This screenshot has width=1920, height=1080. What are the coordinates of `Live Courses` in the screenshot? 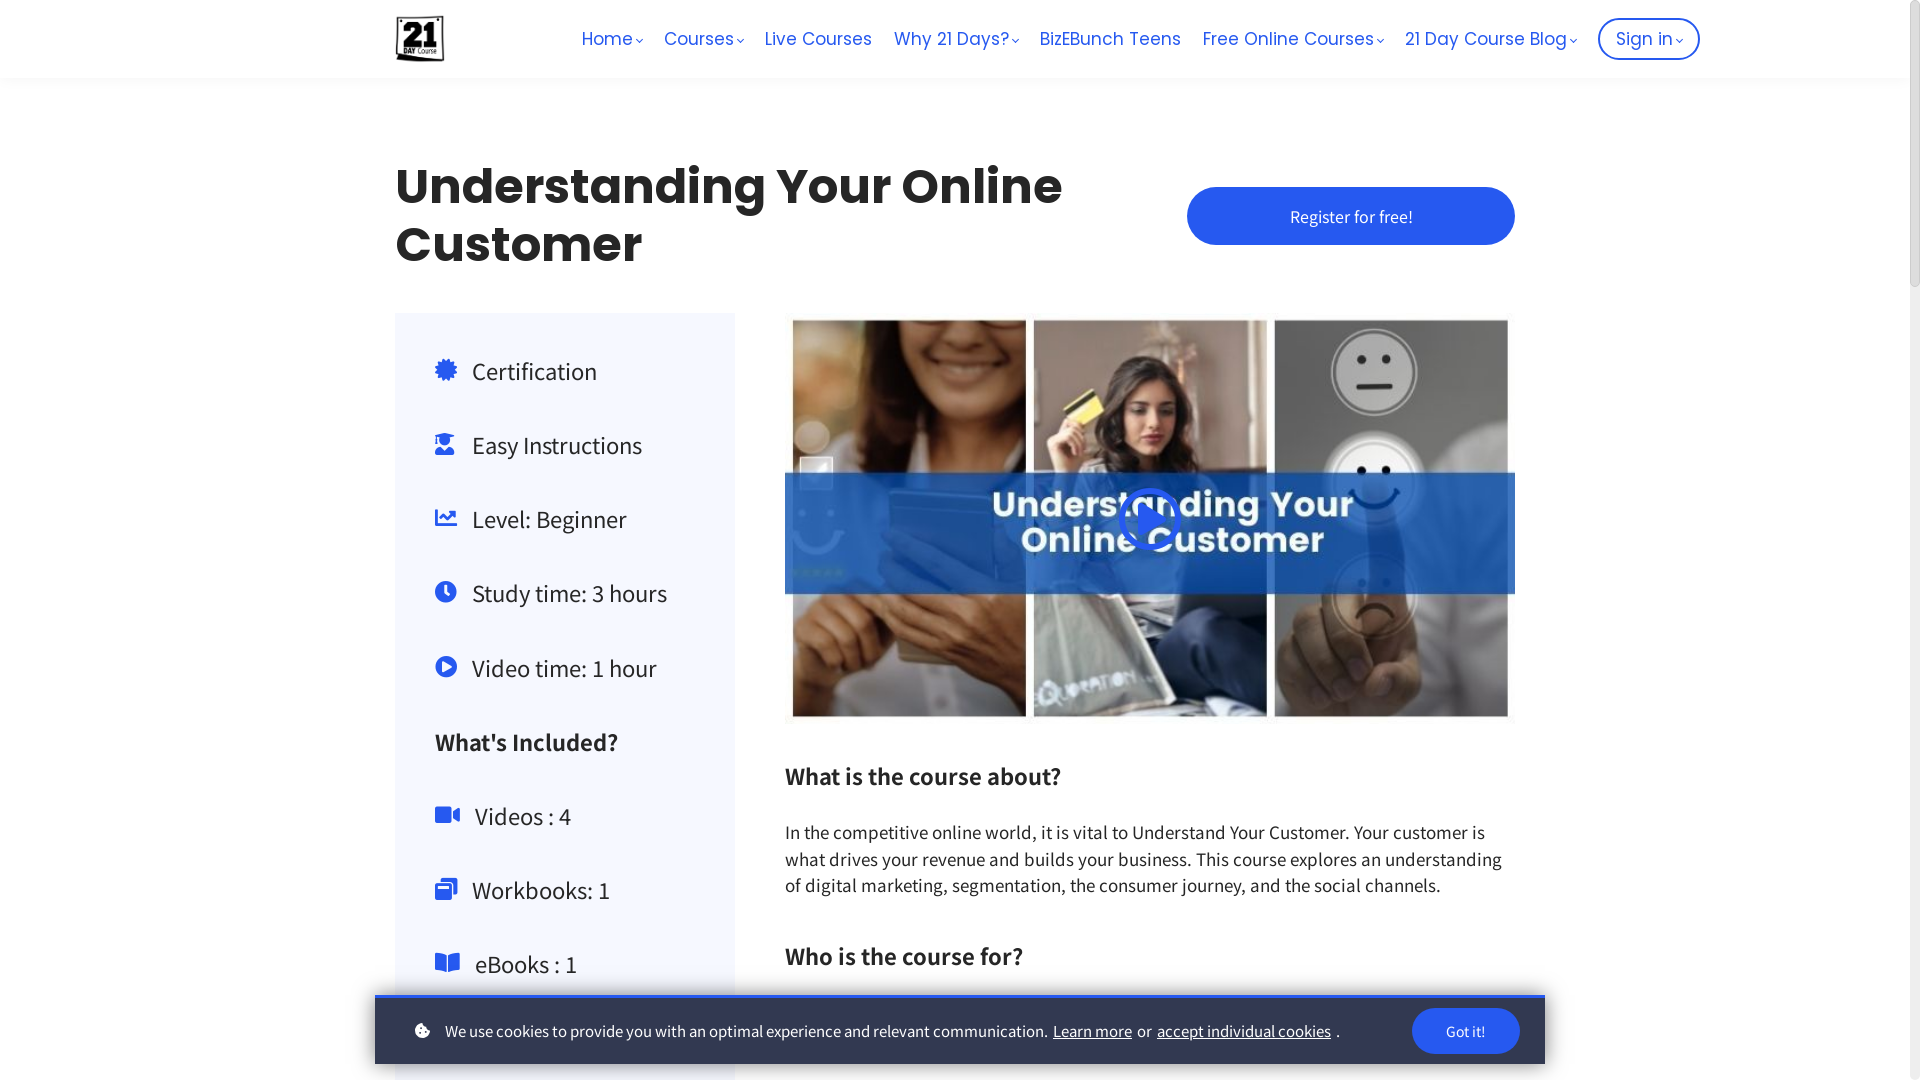 It's located at (818, 39).